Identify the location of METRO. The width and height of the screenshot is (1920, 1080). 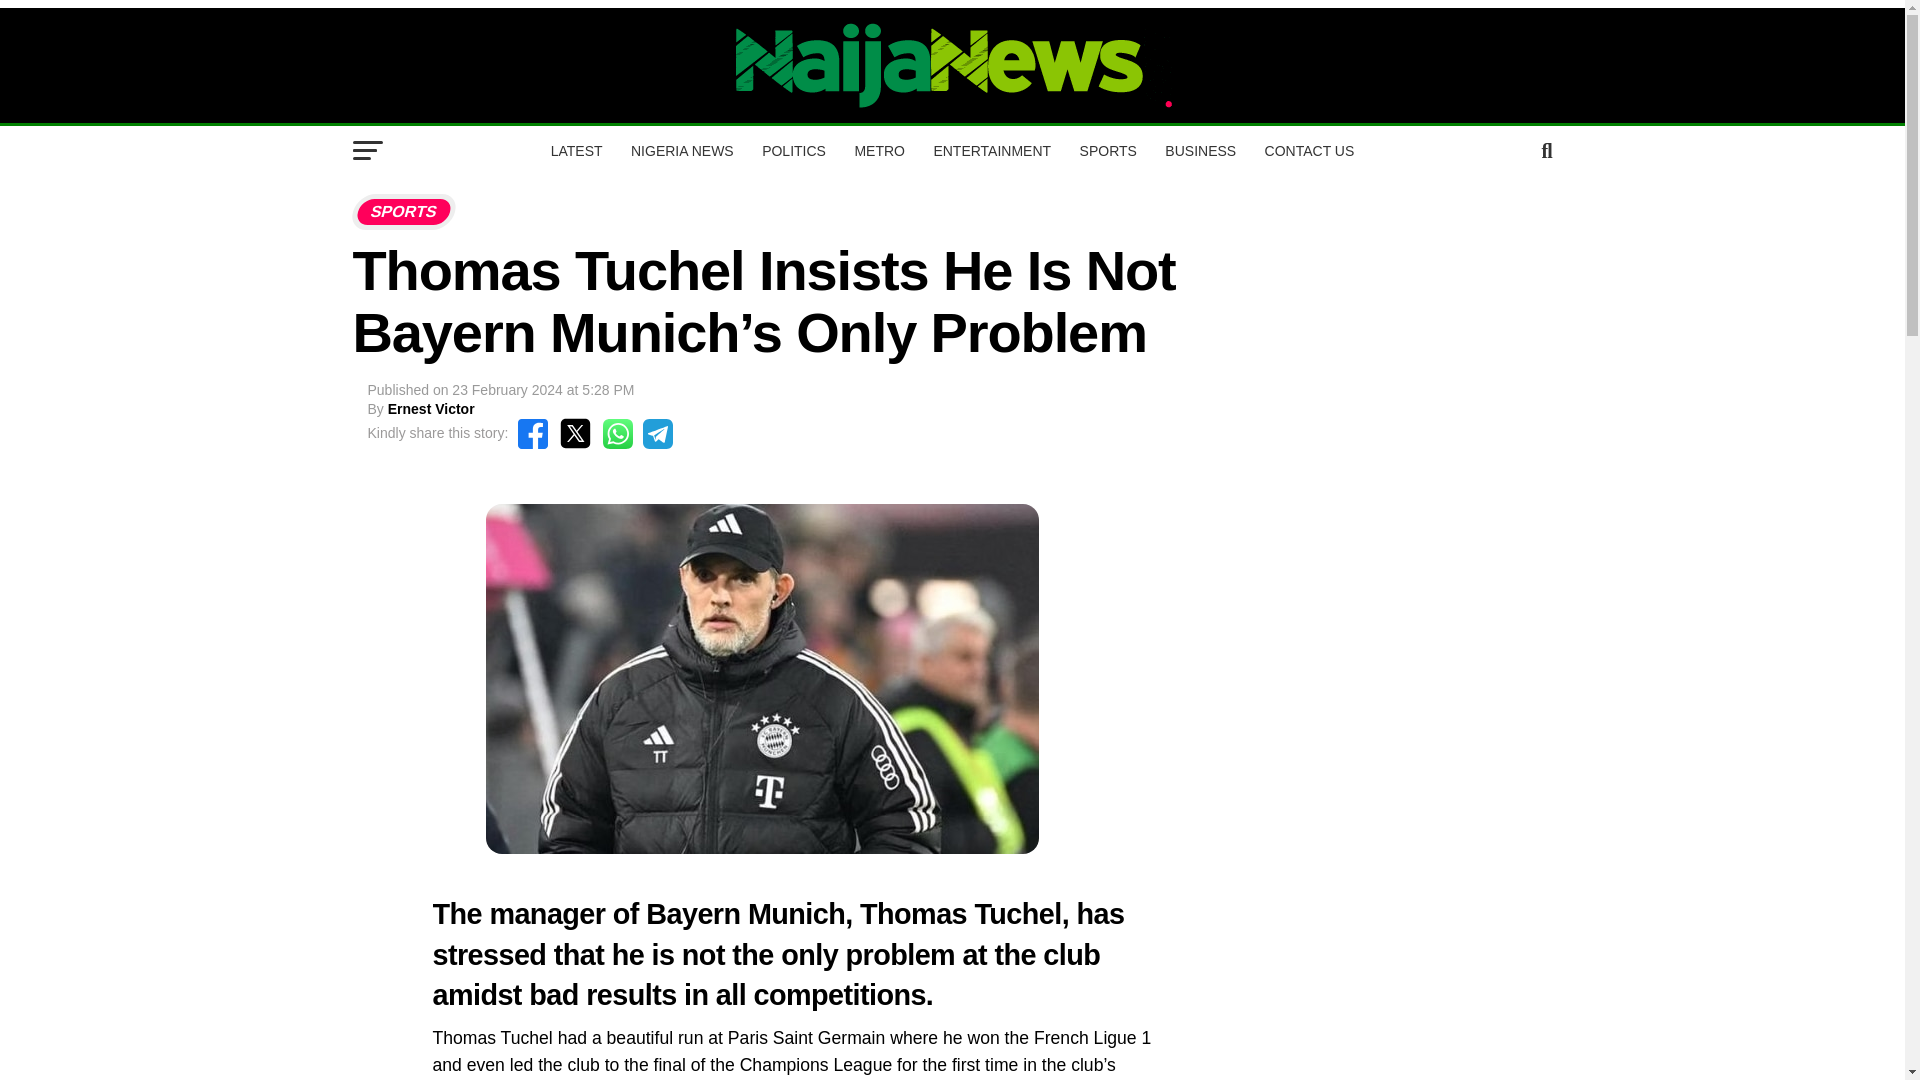
(880, 151).